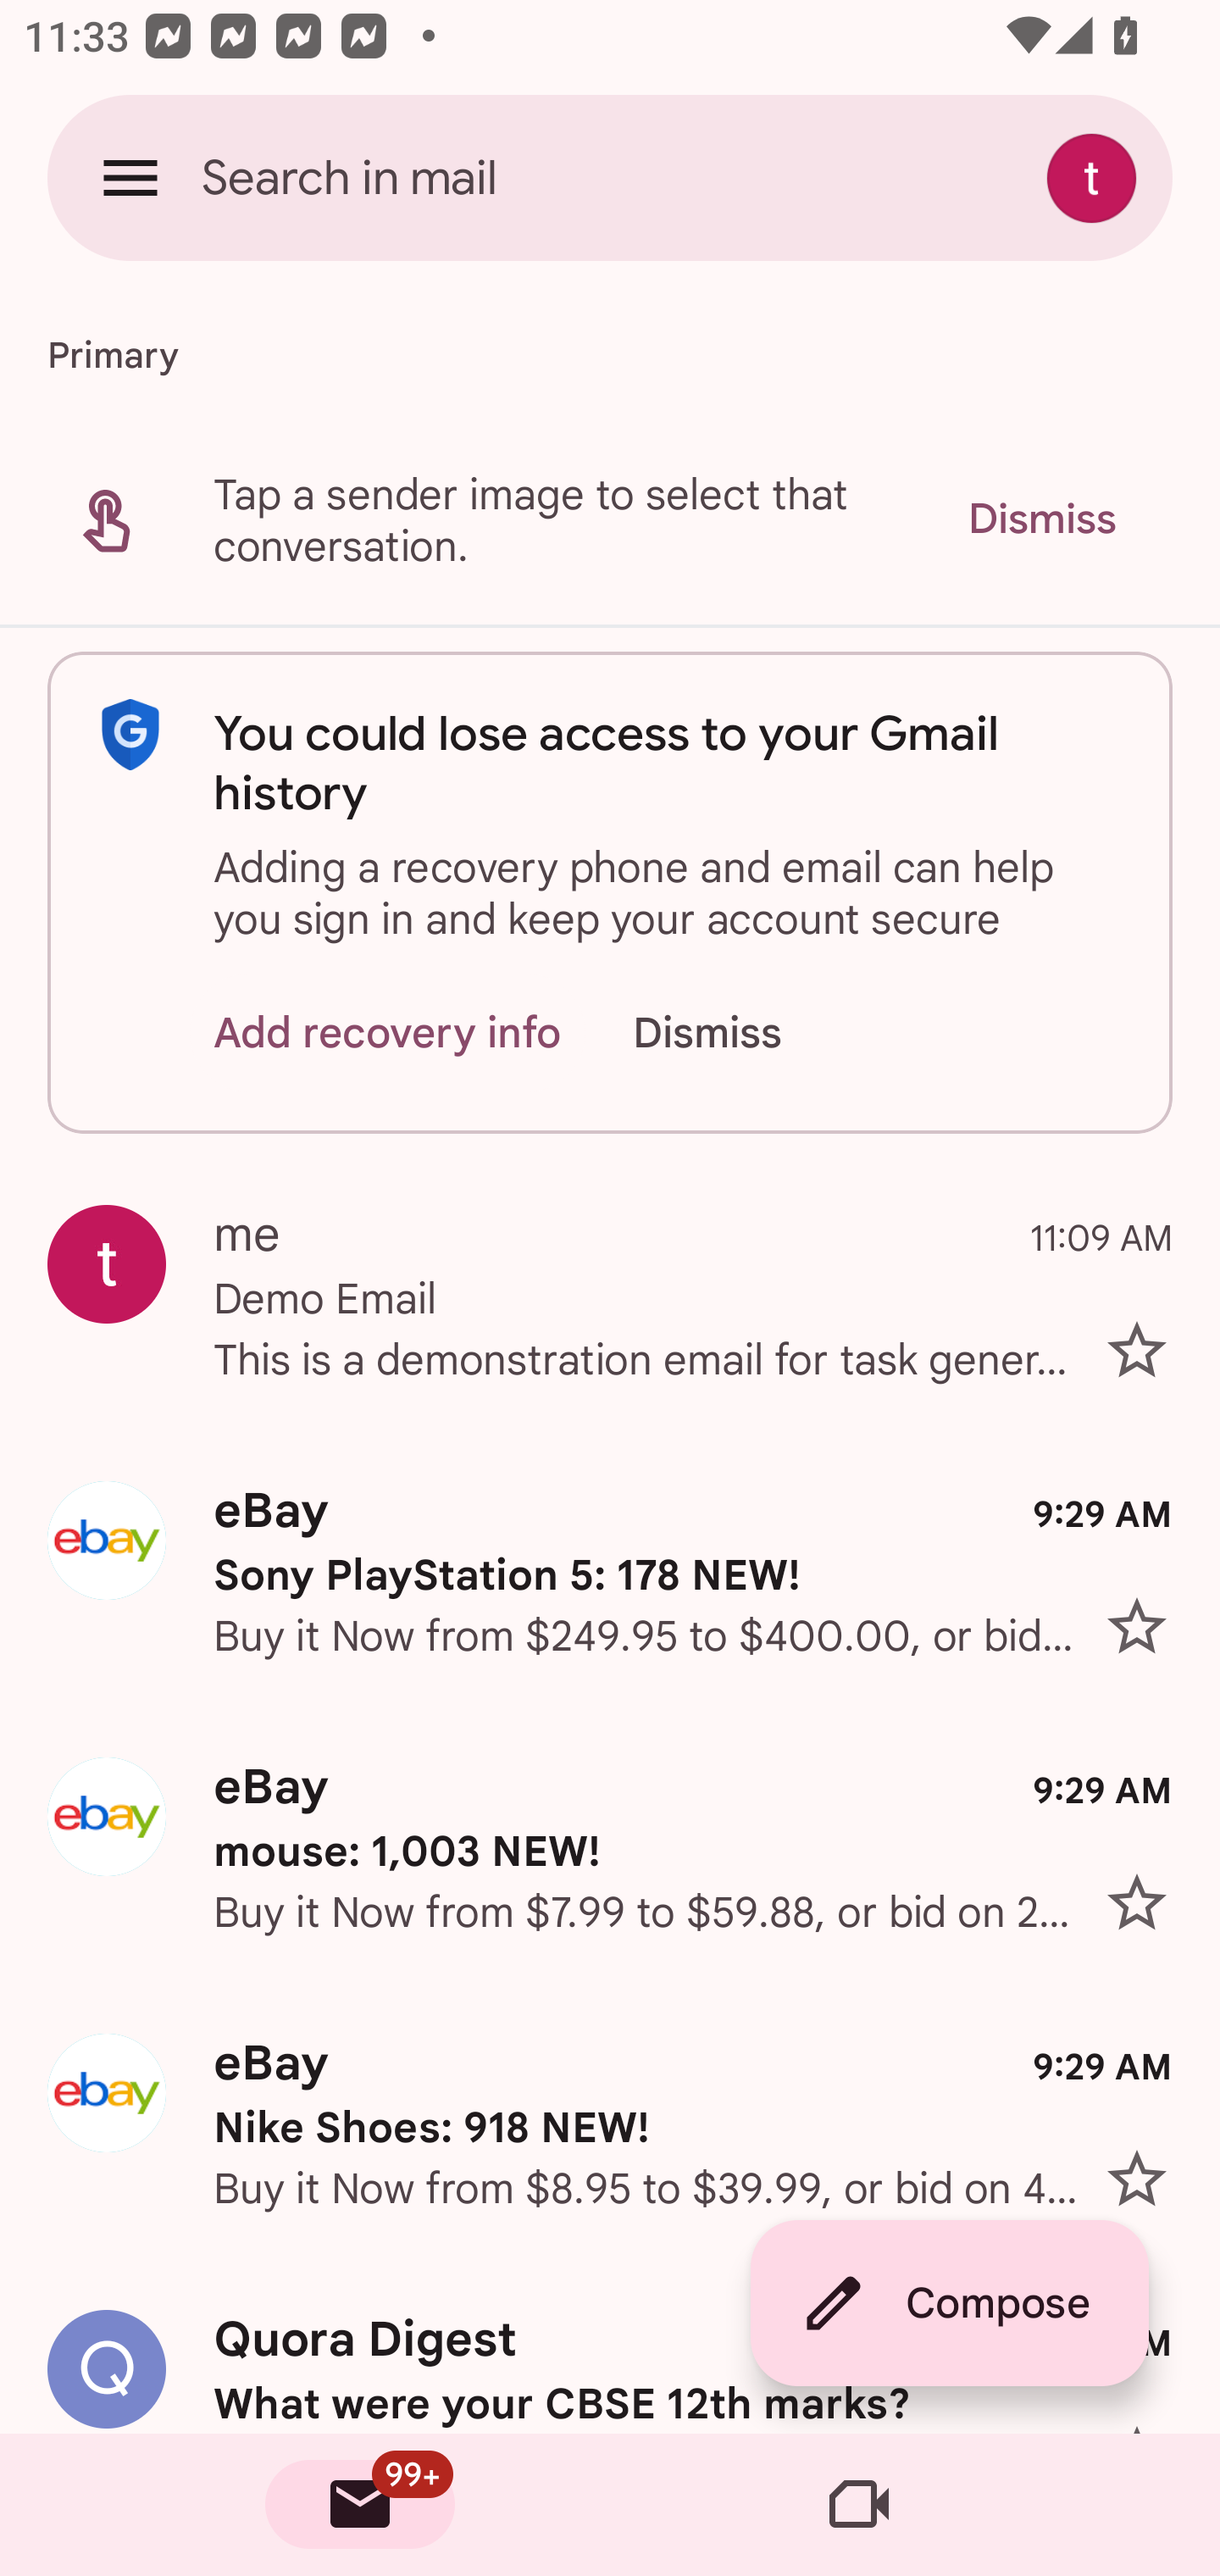  Describe the element at coordinates (130, 177) in the screenshot. I see `Open navigation drawer` at that location.